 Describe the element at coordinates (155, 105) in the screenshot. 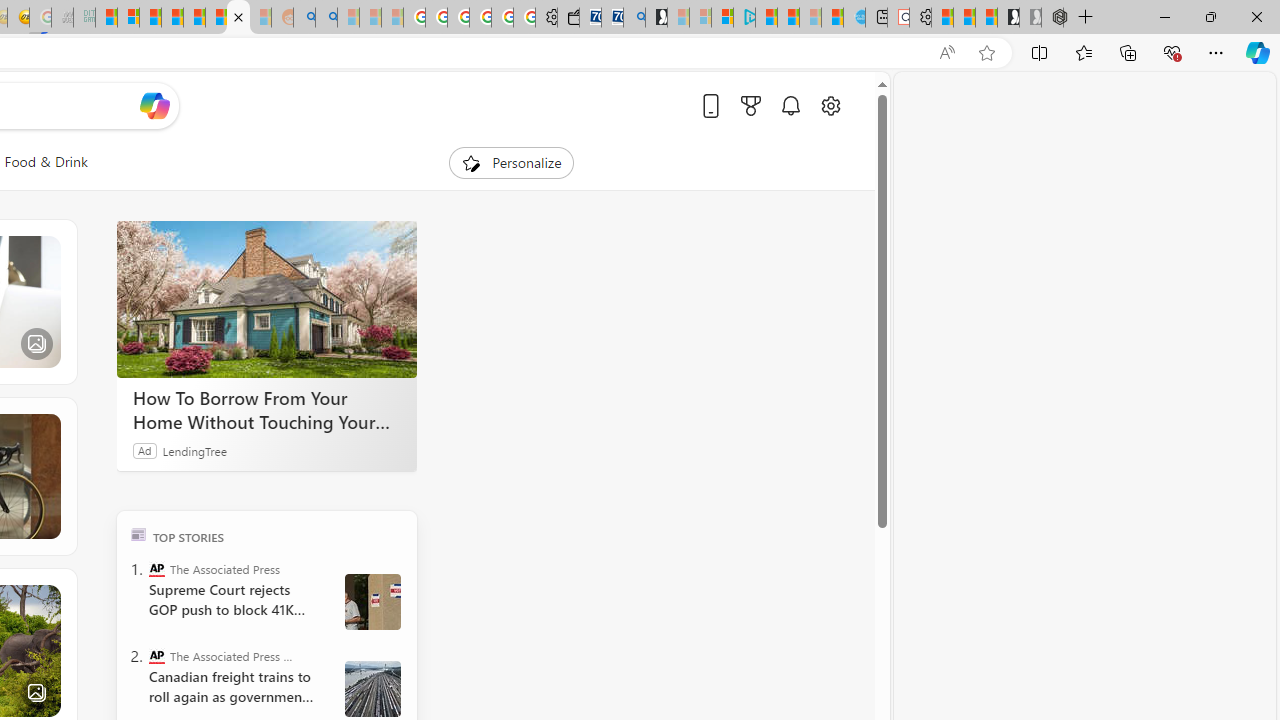

I see `Open Copilot` at that location.